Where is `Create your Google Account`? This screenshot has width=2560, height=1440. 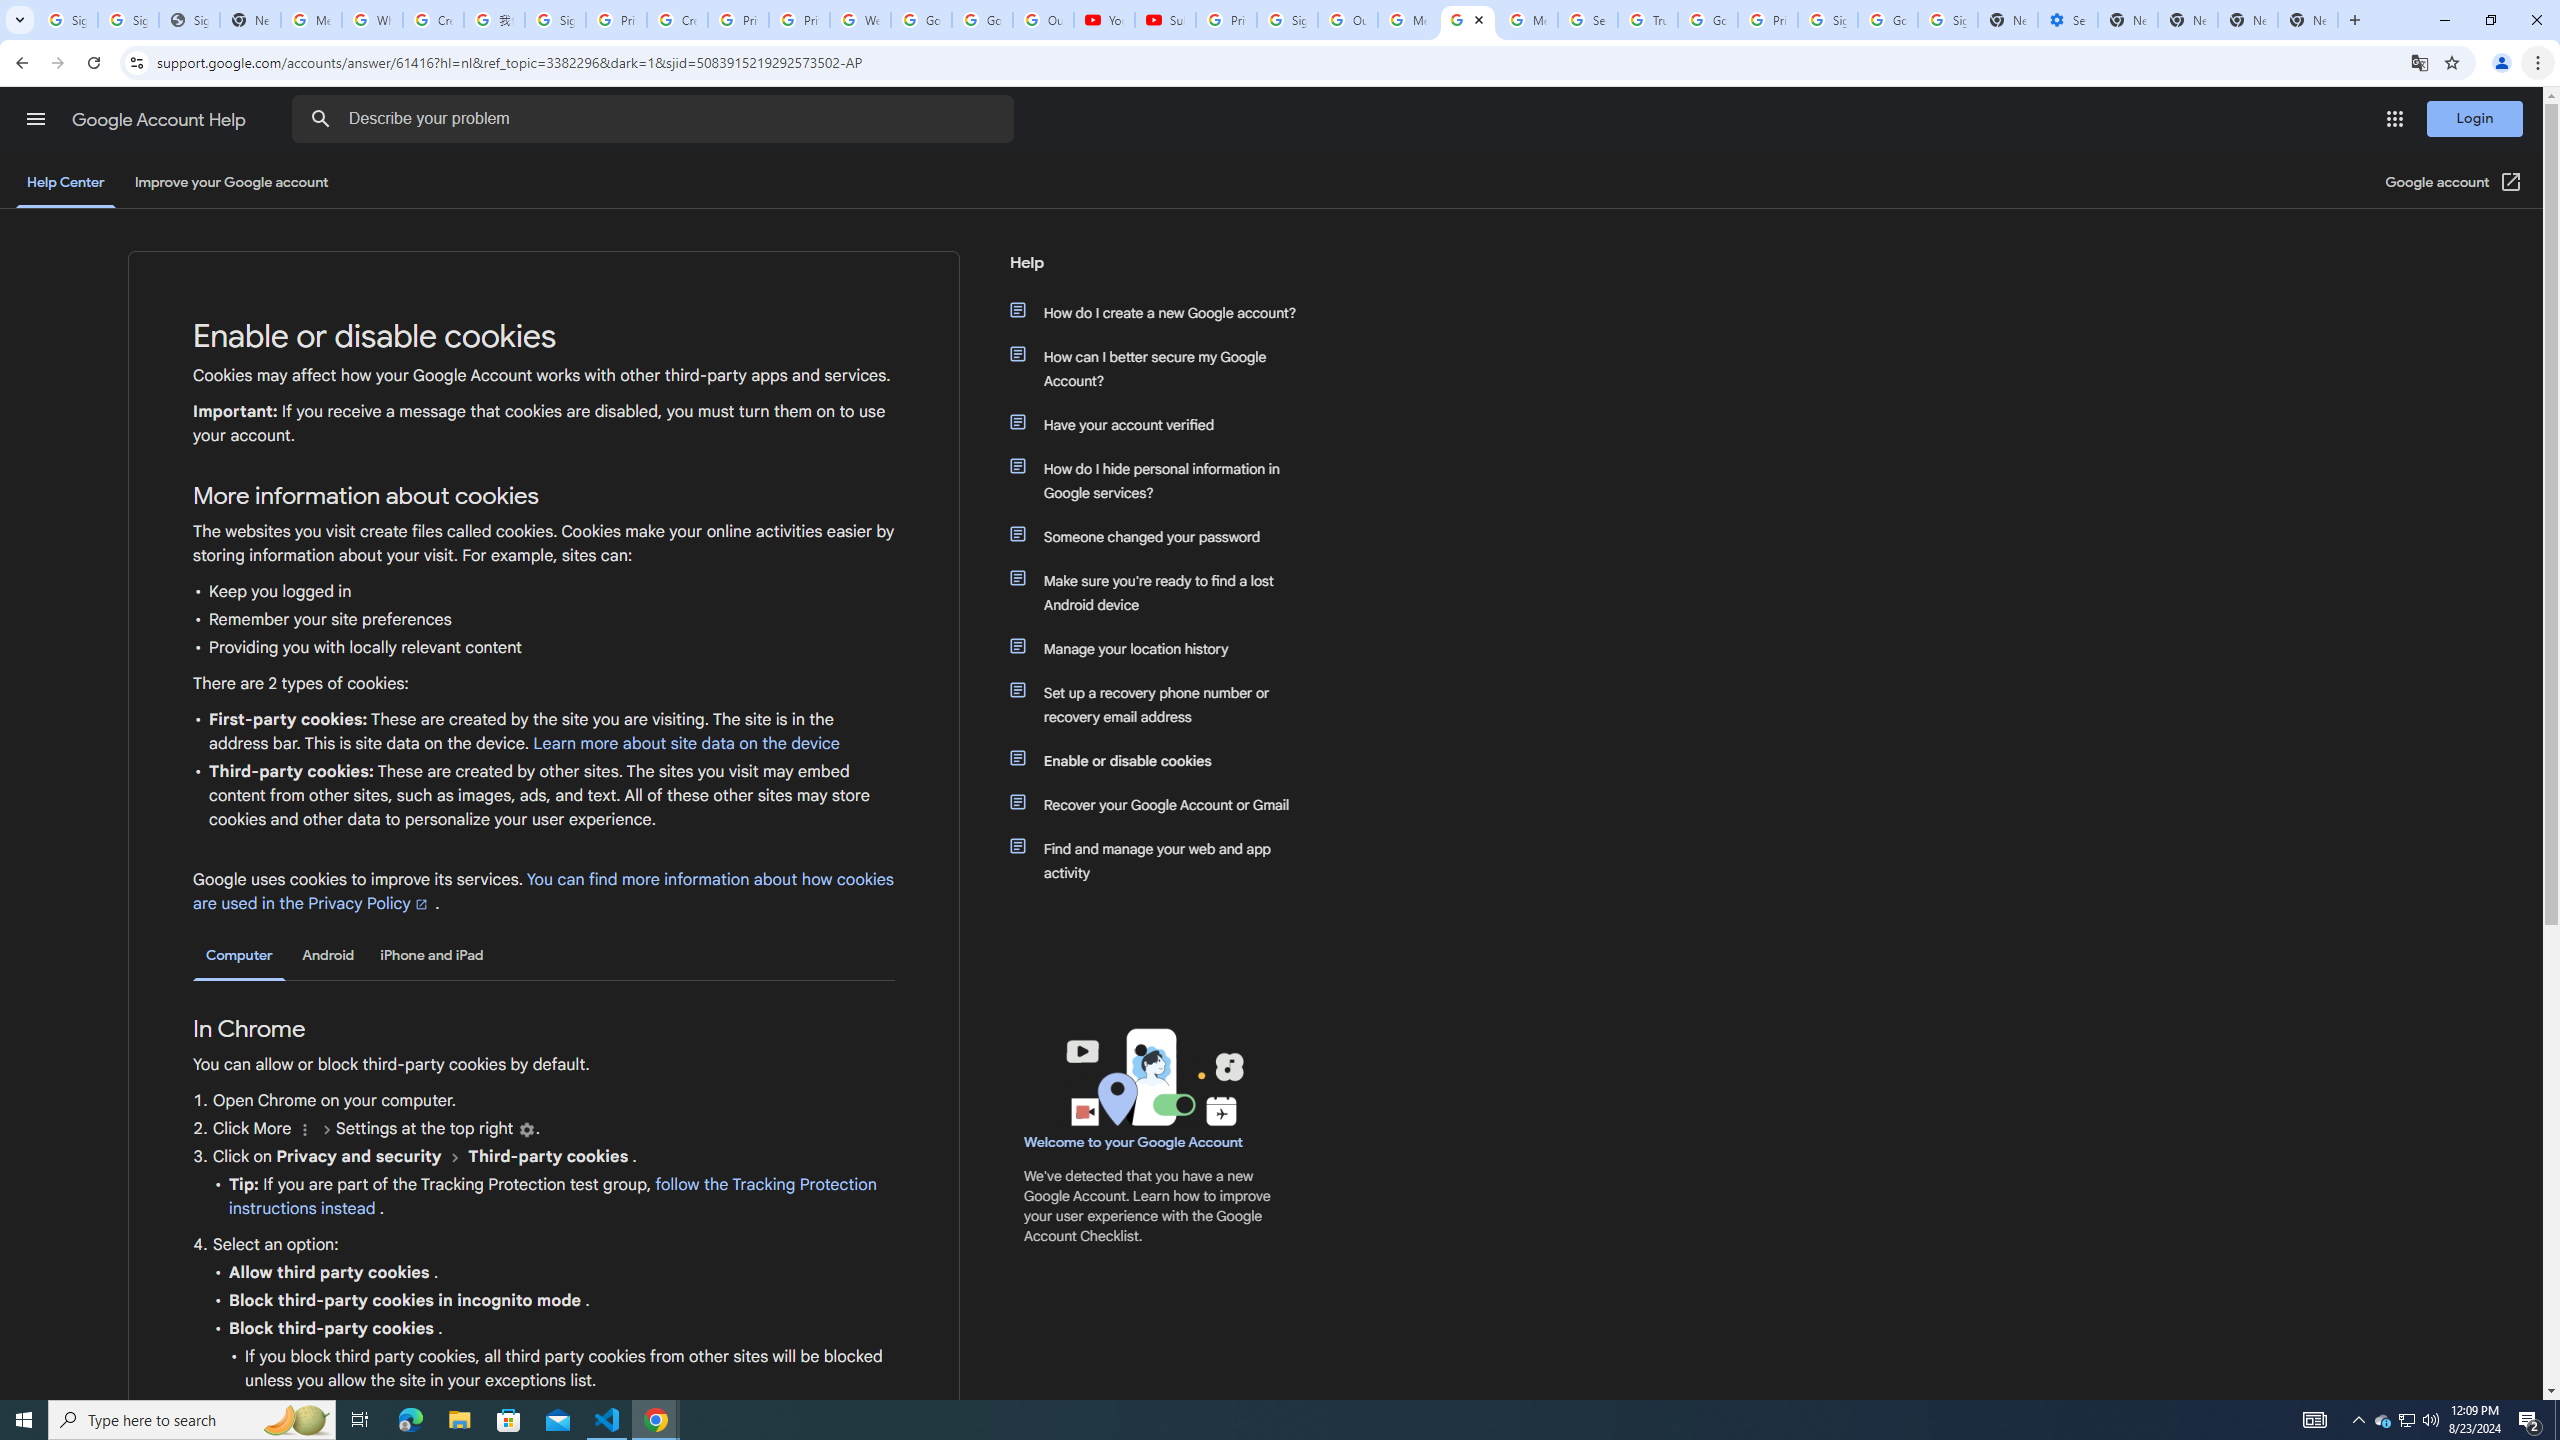 Create your Google Account is located at coordinates (434, 20).